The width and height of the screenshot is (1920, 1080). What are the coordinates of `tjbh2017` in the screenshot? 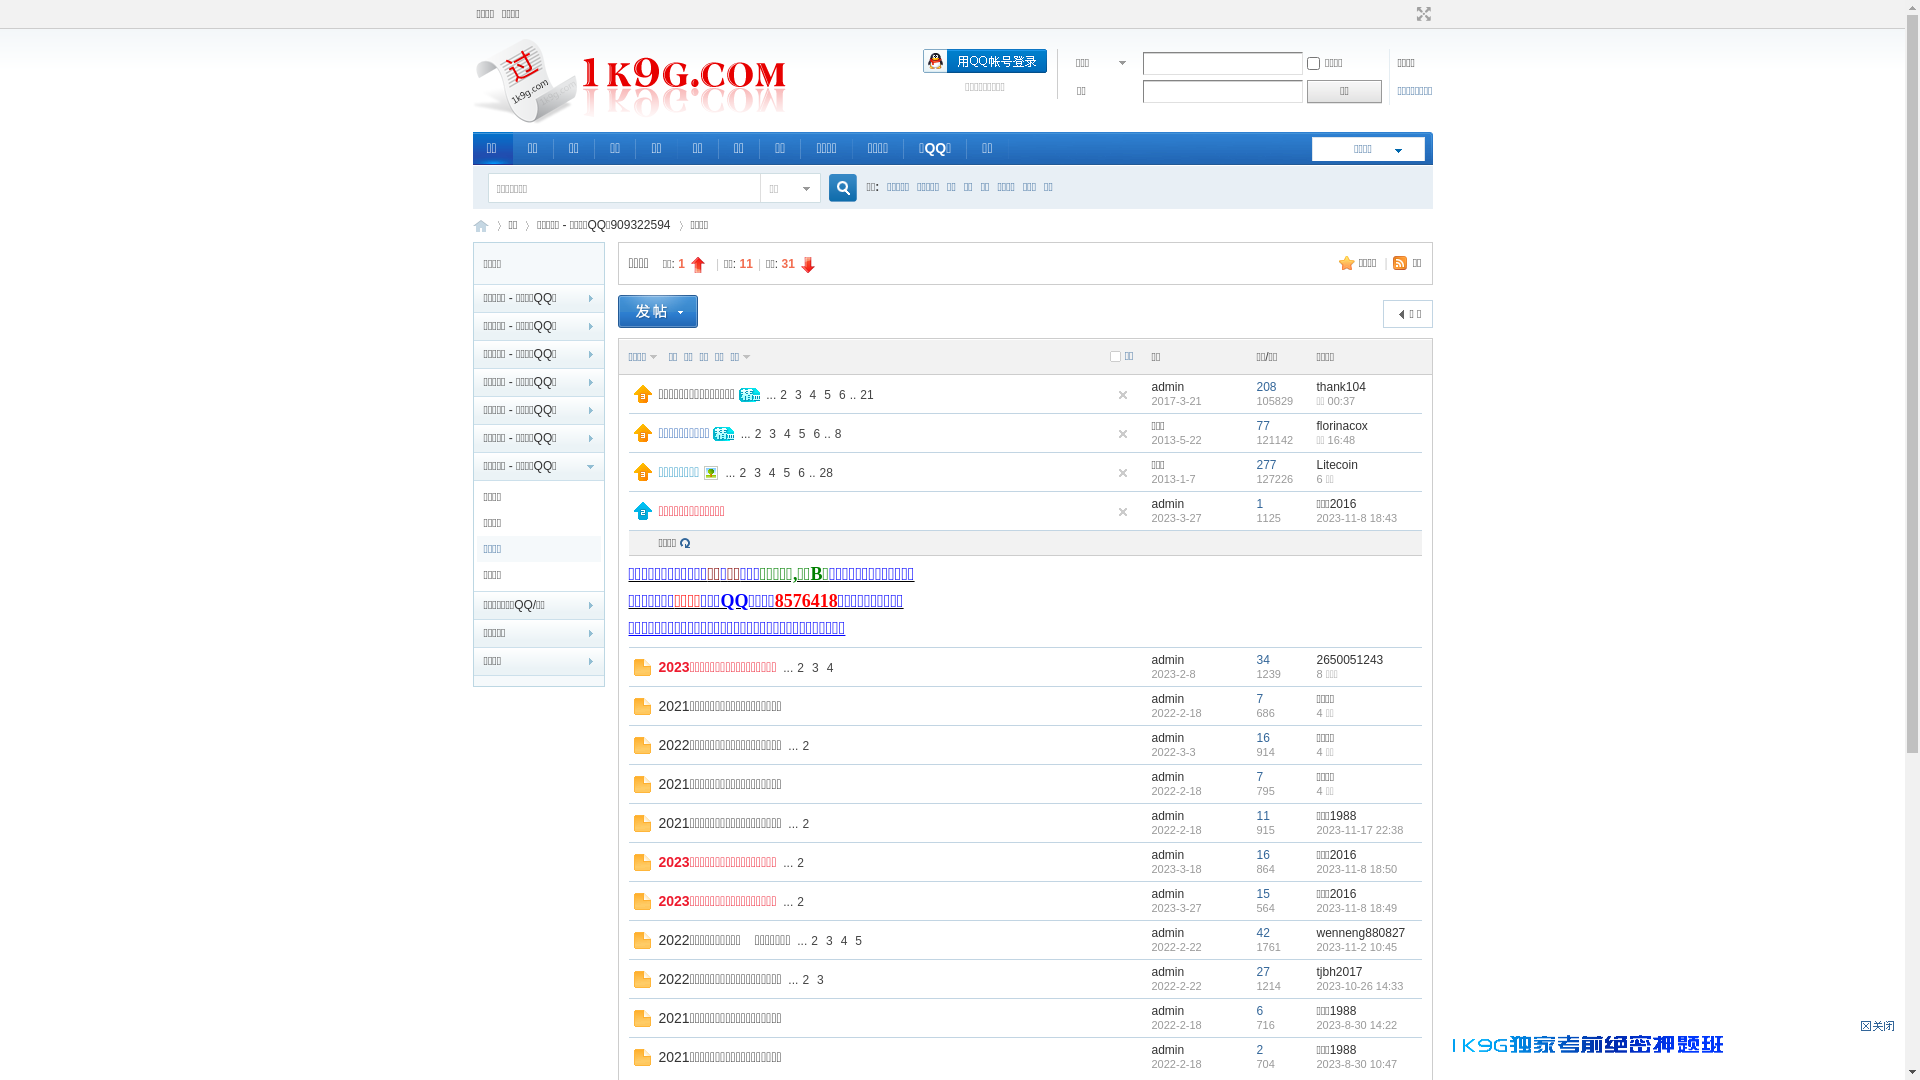 It's located at (1339, 972).